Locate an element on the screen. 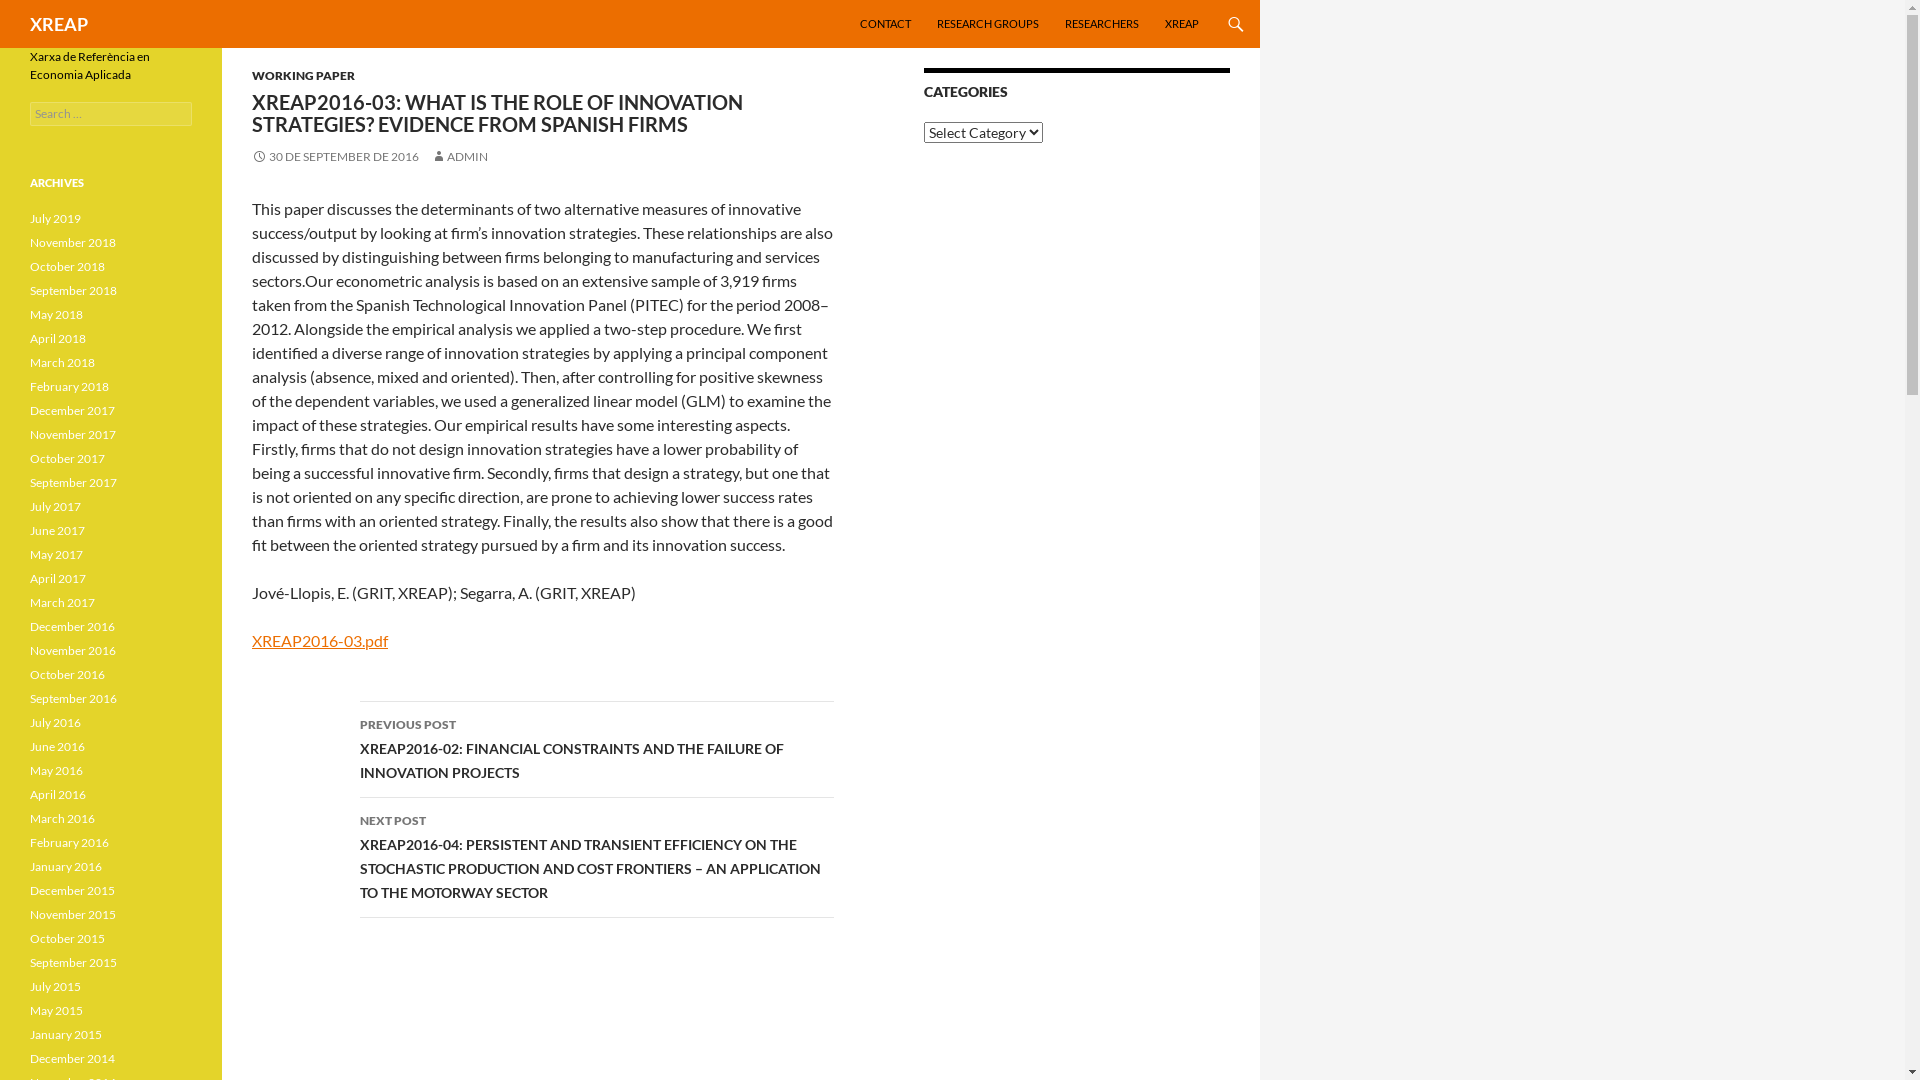 Image resolution: width=1920 pixels, height=1080 pixels. October 2018 is located at coordinates (68, 266).